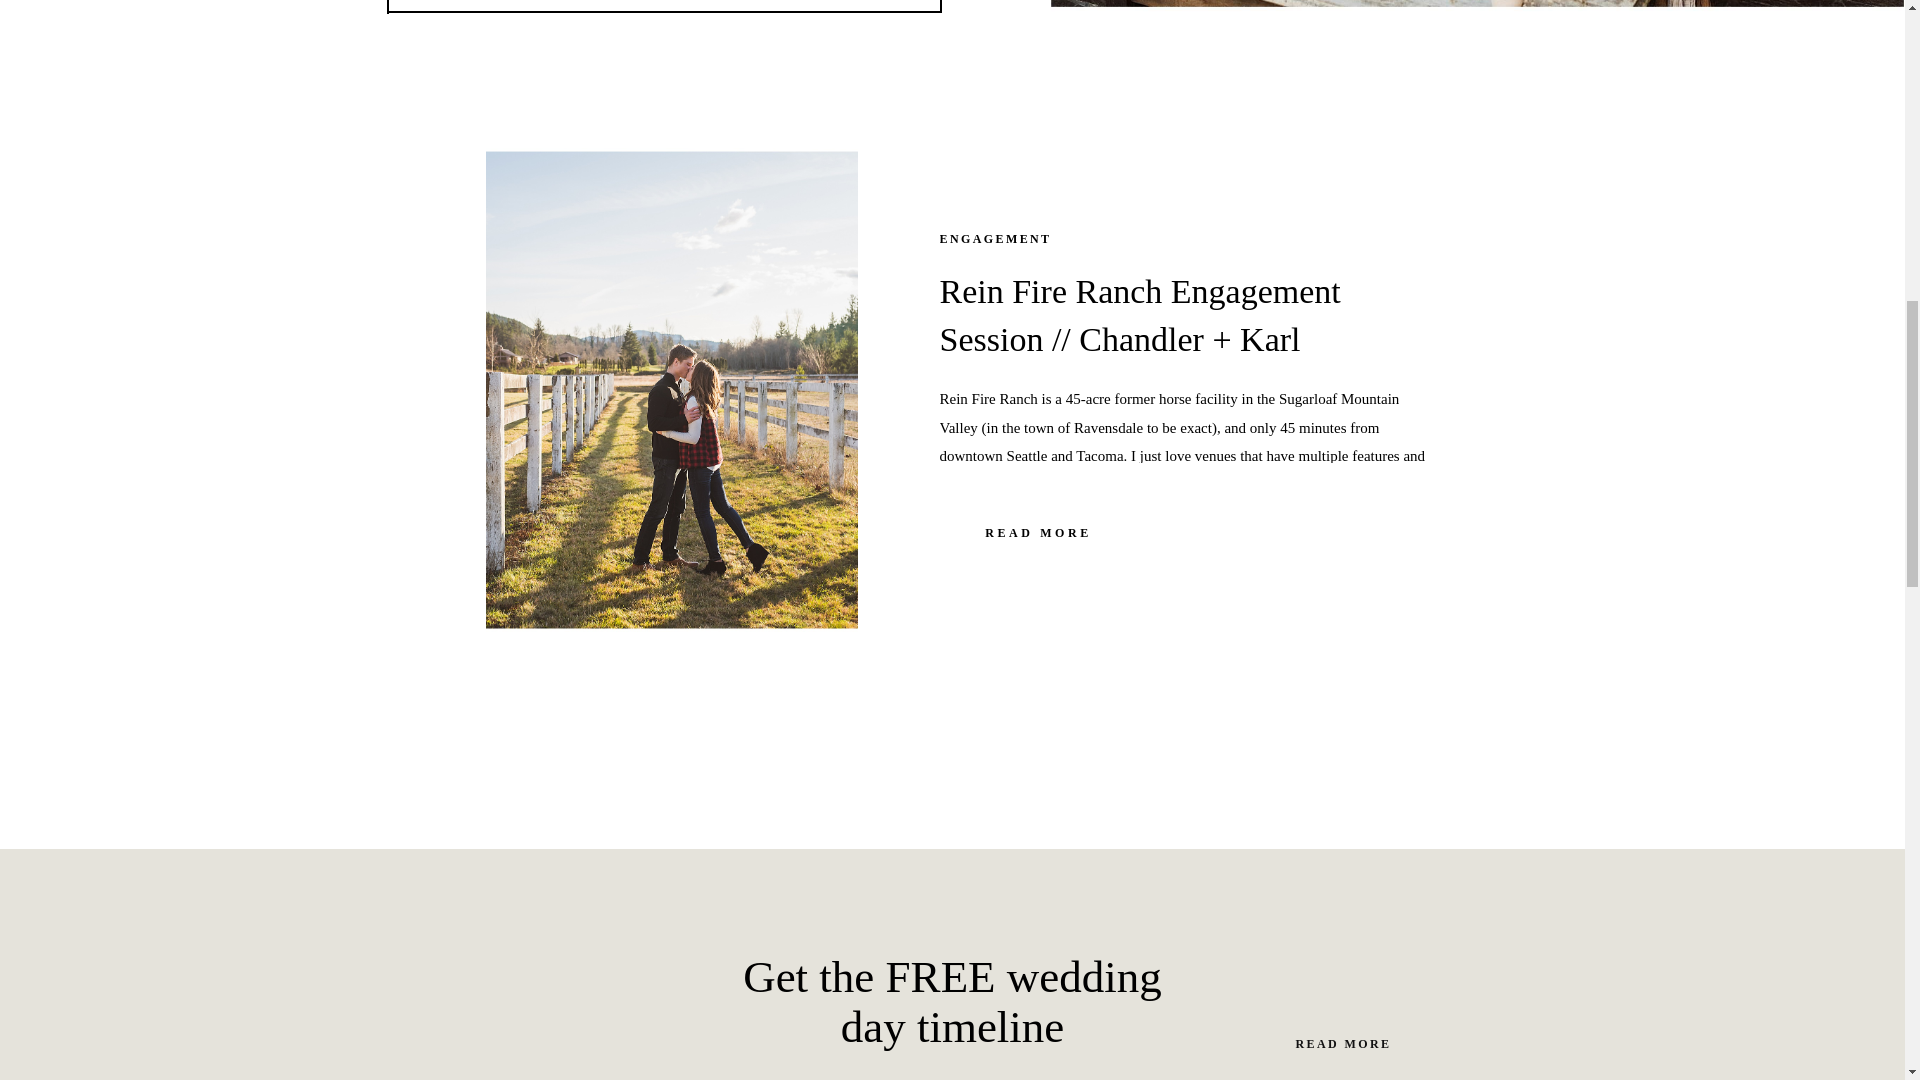 The image size is (1920, 1080). What do you see at coordinates (1342, 1044) in the screenshot?
I see `READ MORE` at bounding box center [1342, 1044].